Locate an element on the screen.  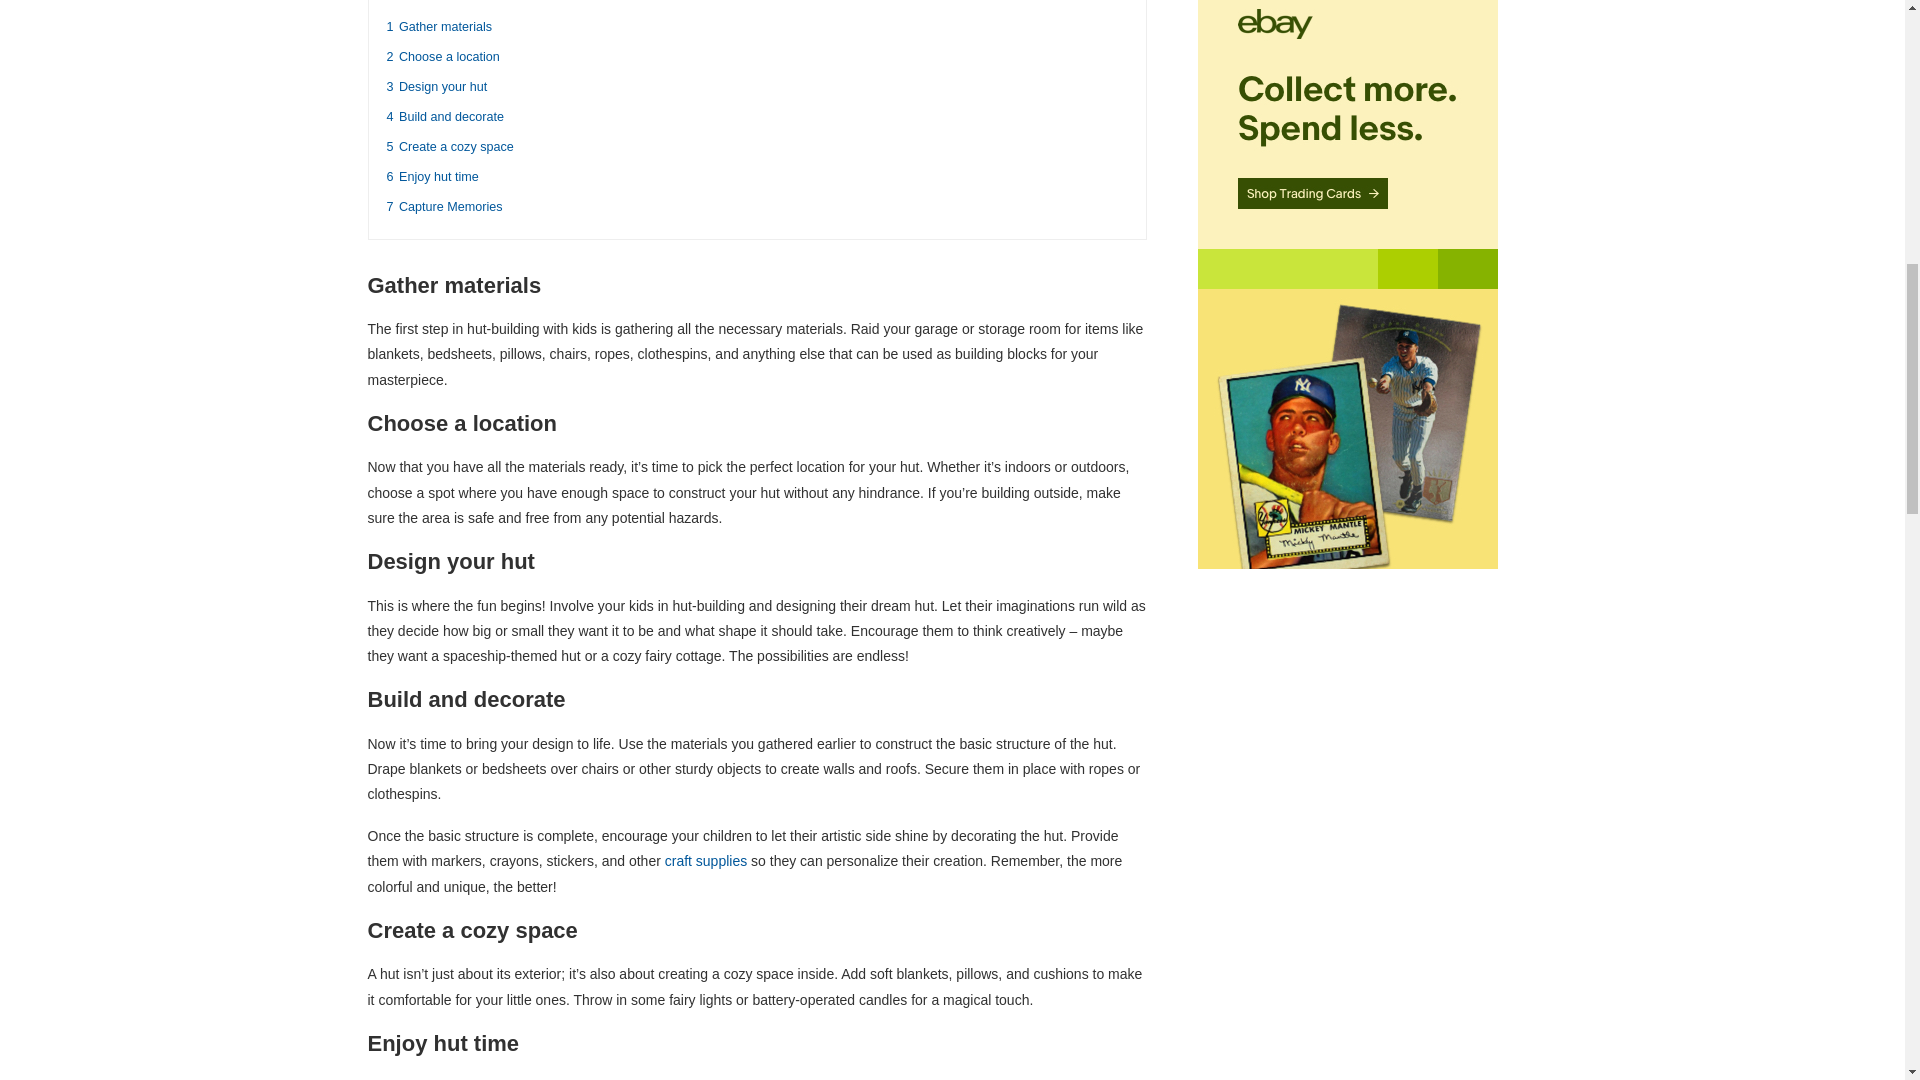
7 Capture Memories is located at coordinates (443, 206).